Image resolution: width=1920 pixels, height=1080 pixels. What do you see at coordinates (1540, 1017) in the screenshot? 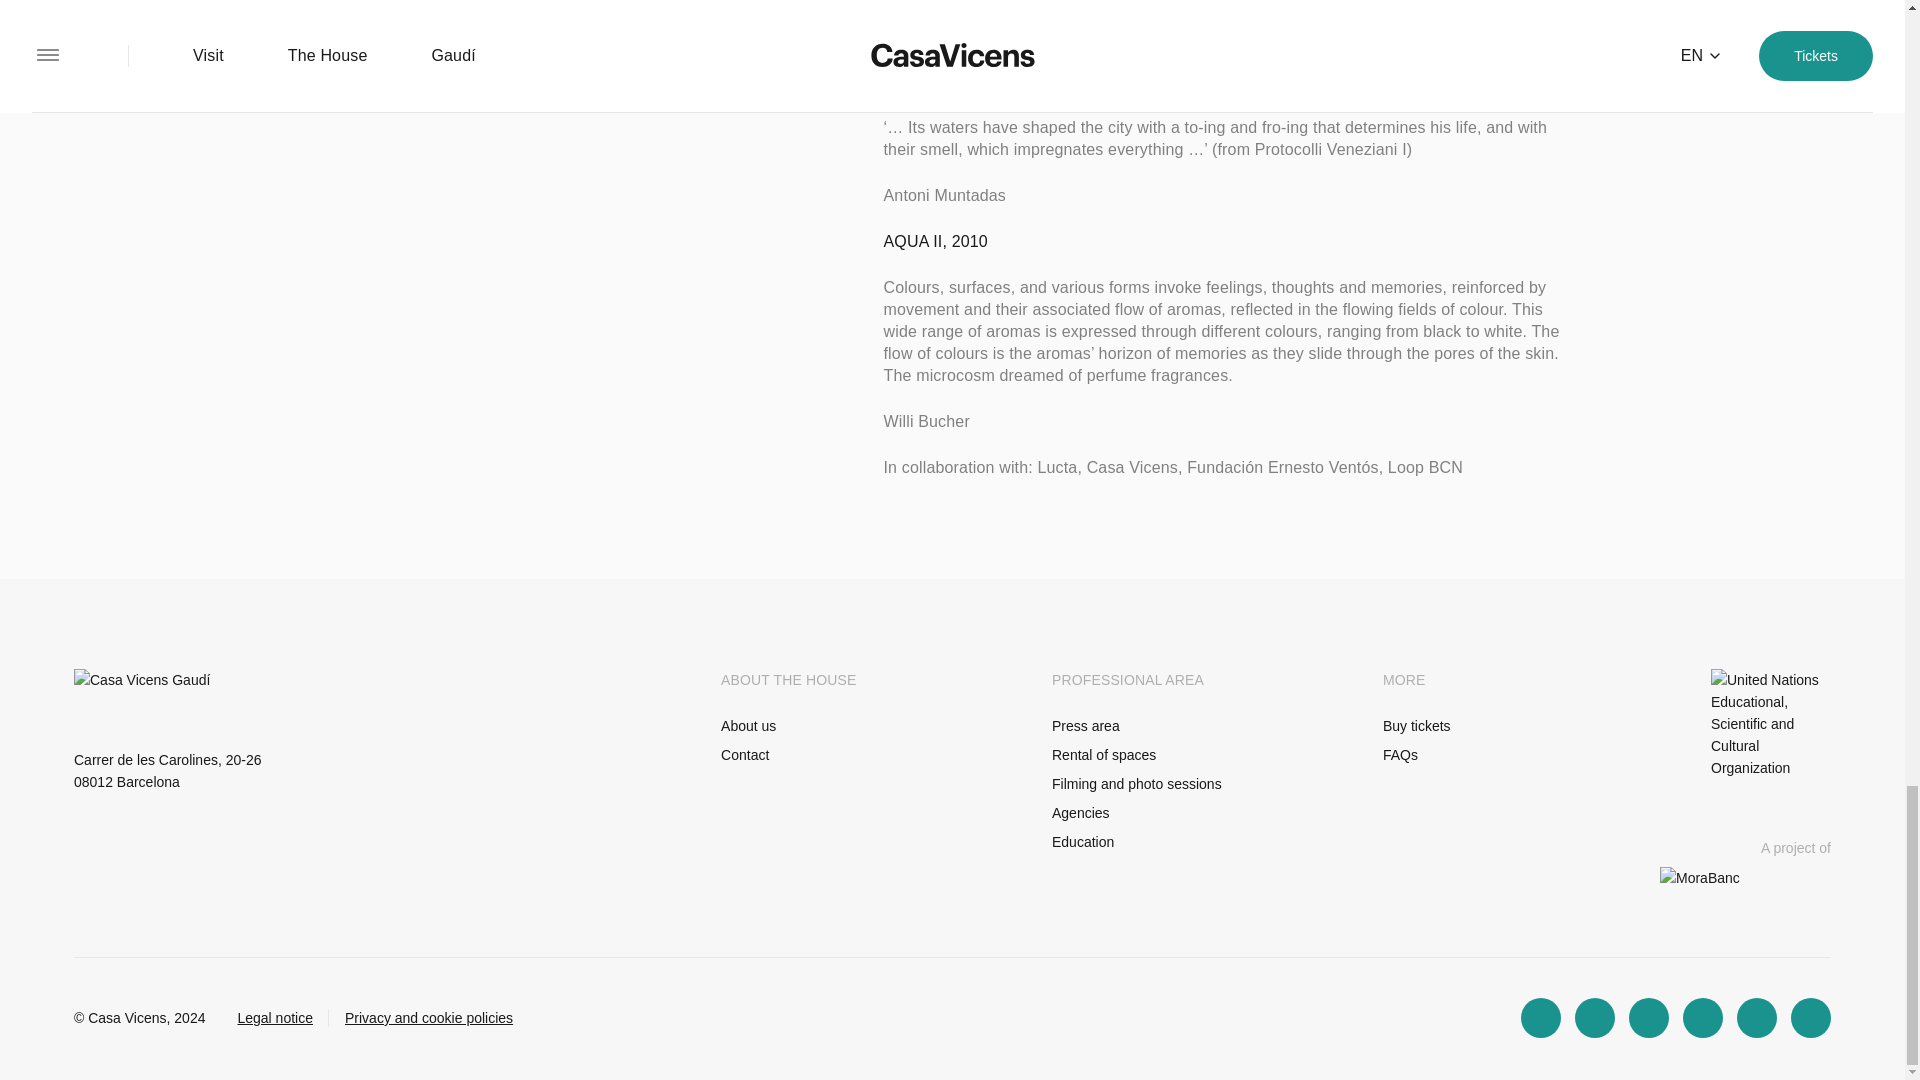
I see `Instagram` at bounding box center [1540, 1017].